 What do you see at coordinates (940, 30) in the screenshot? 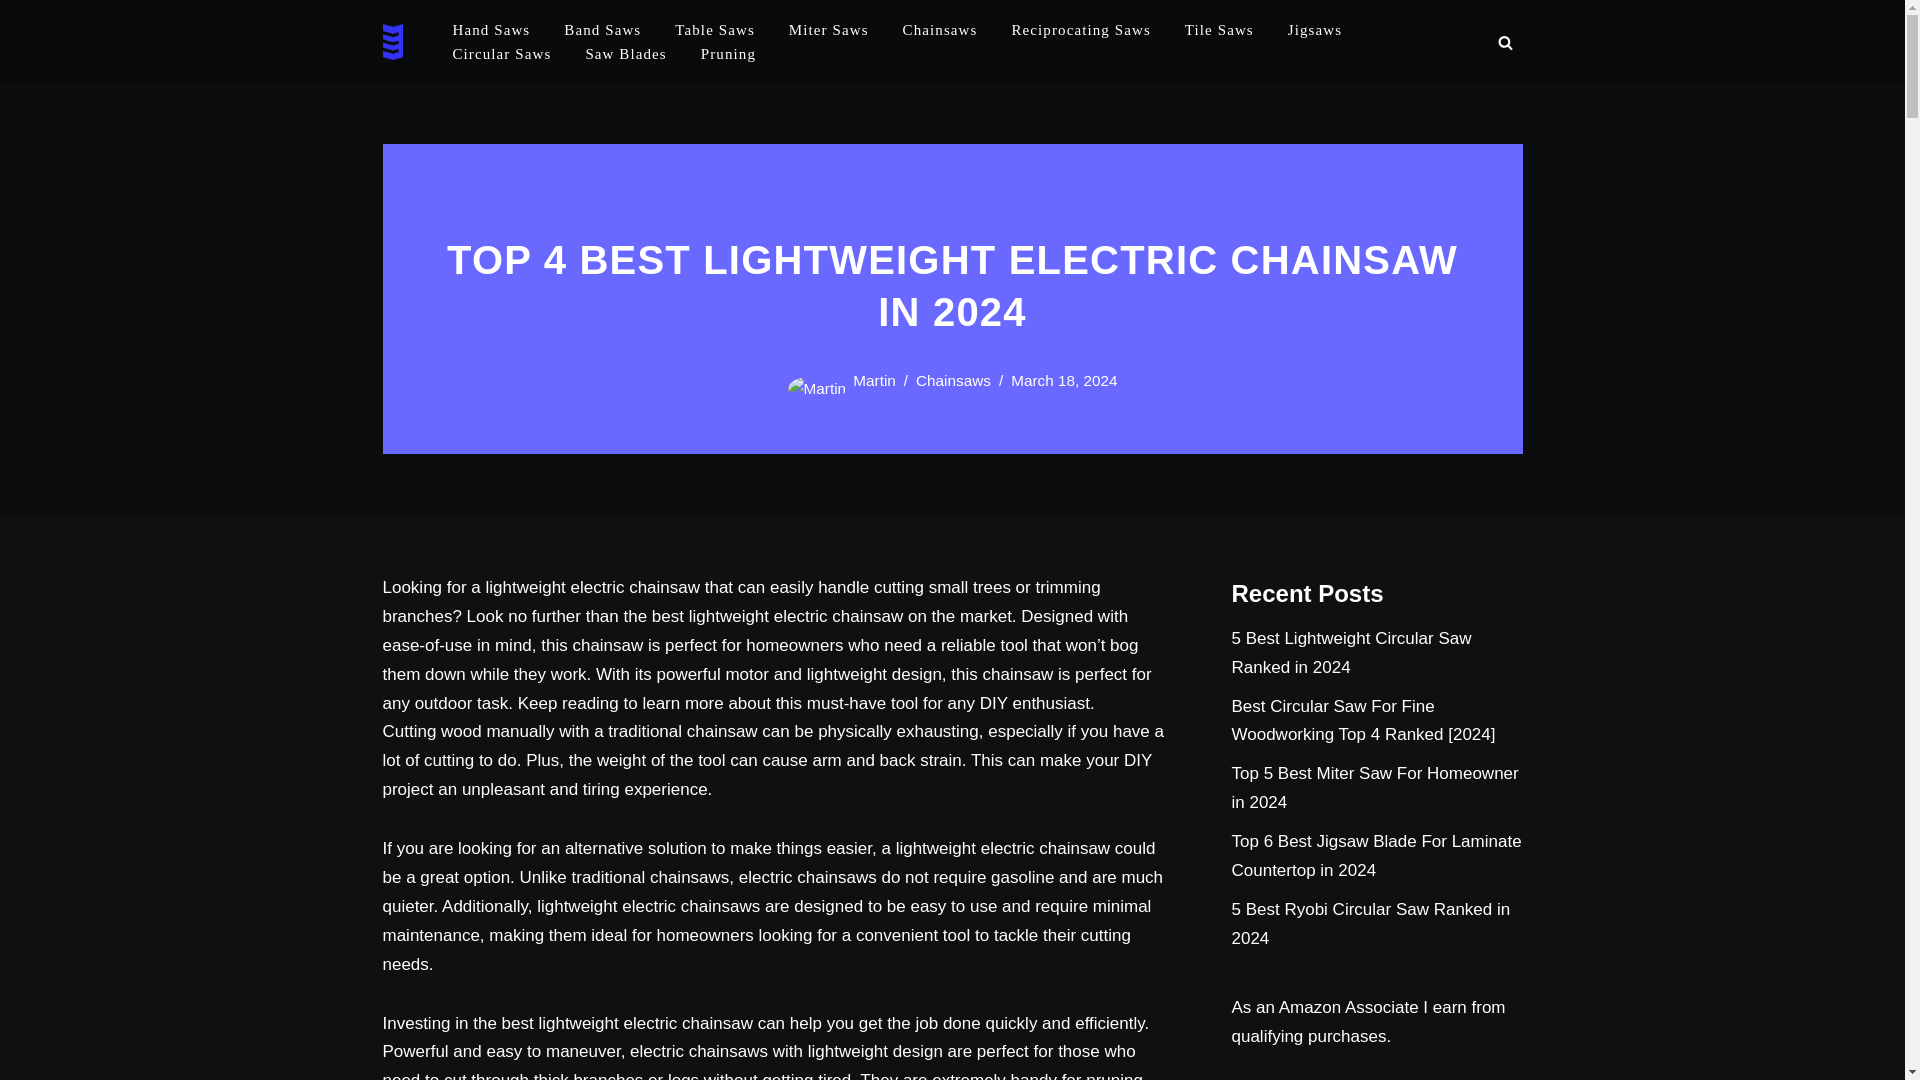
I see `Chainsaws` at bounding box center [940, 30].